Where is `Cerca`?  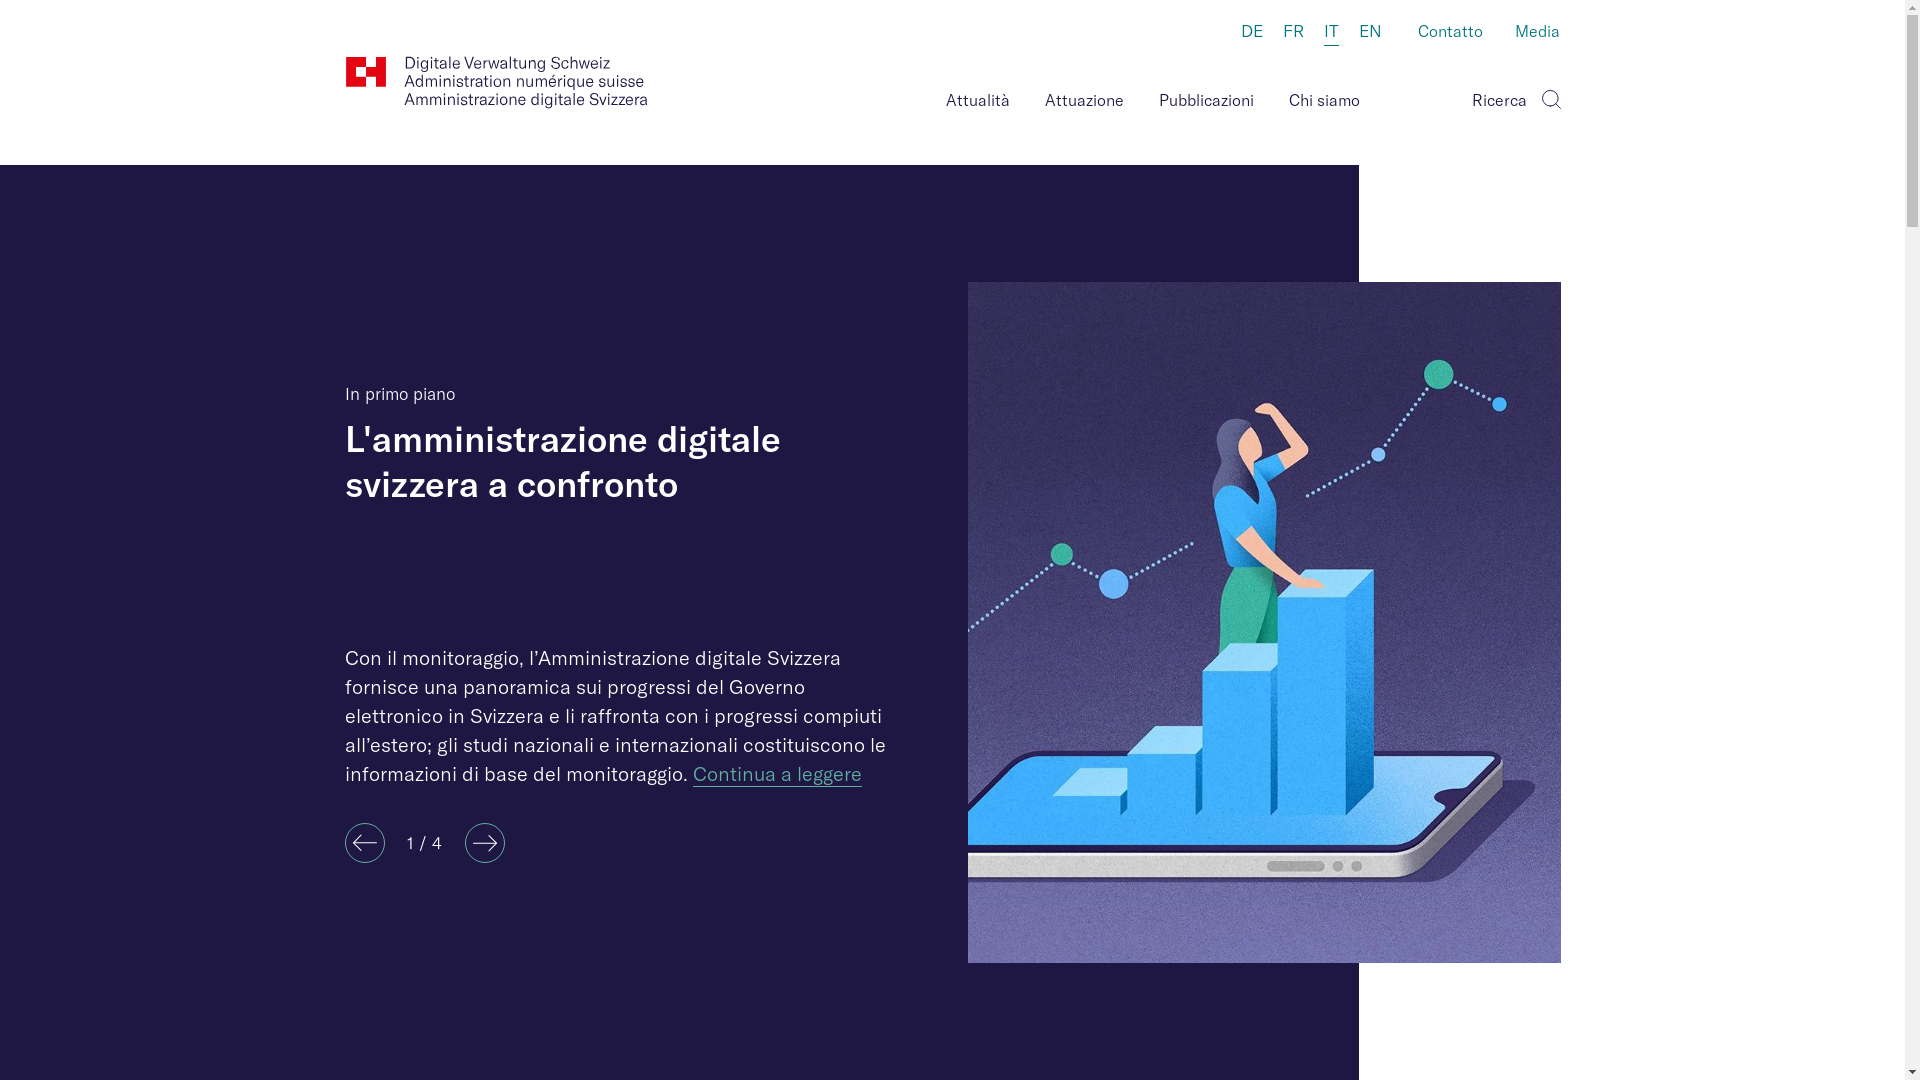 Cerca is located at coordinates (1550, 96).